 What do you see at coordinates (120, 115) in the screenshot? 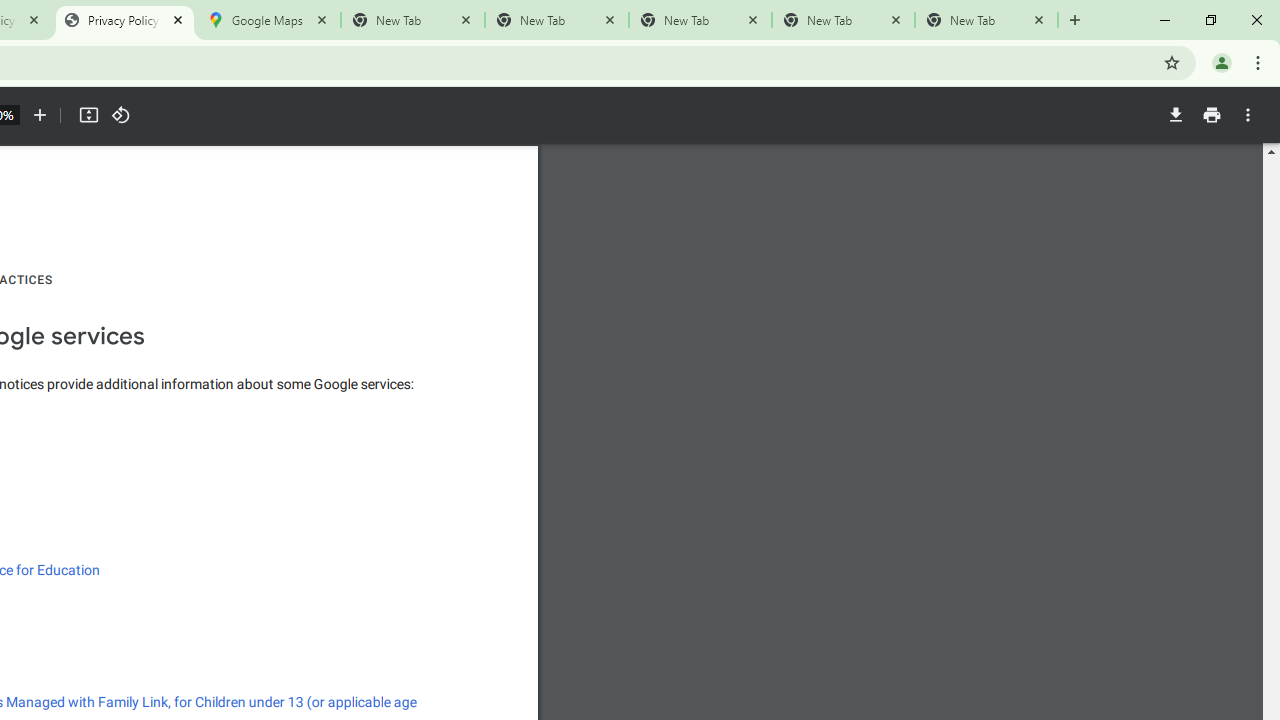
I see `Rotate counterclockwise` at bounding box center [120, 115].